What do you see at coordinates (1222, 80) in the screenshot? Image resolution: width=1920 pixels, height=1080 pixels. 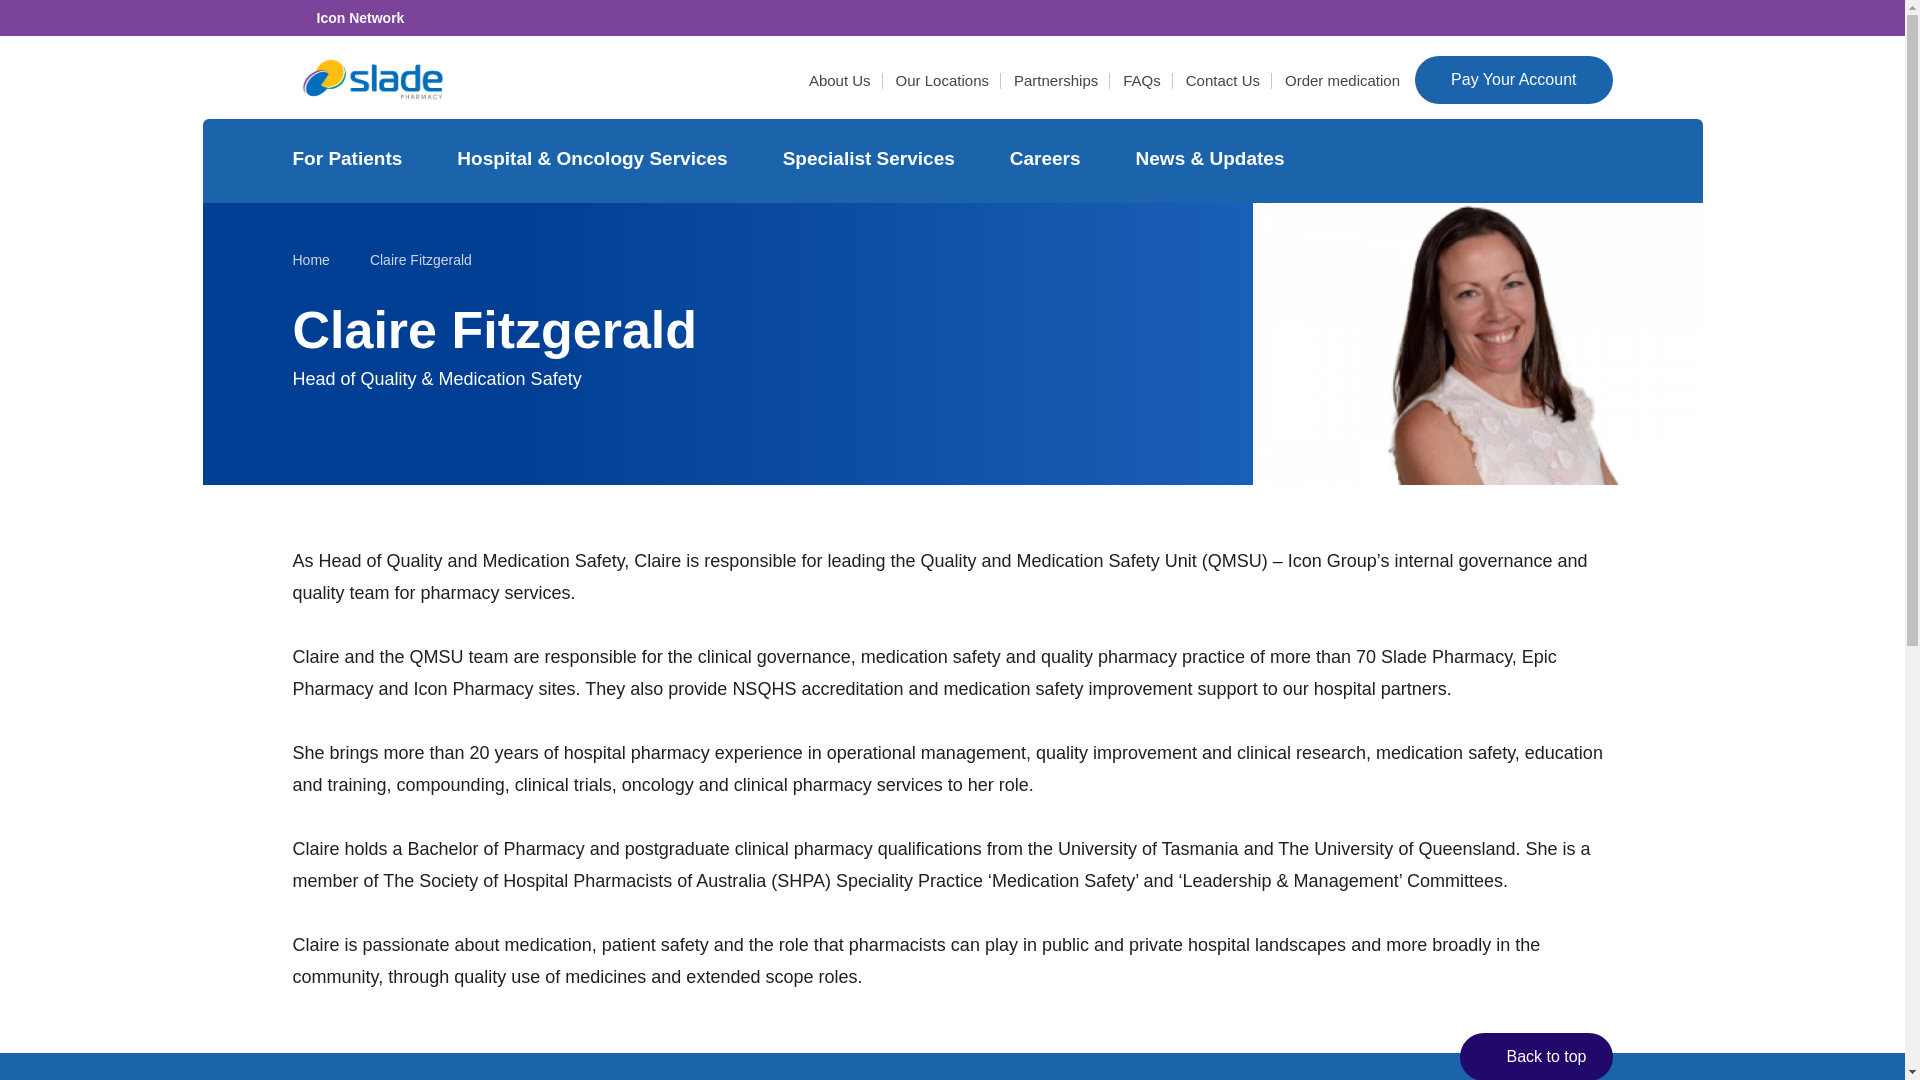 I see `Contact Us` at bounding box center [1222, 80].